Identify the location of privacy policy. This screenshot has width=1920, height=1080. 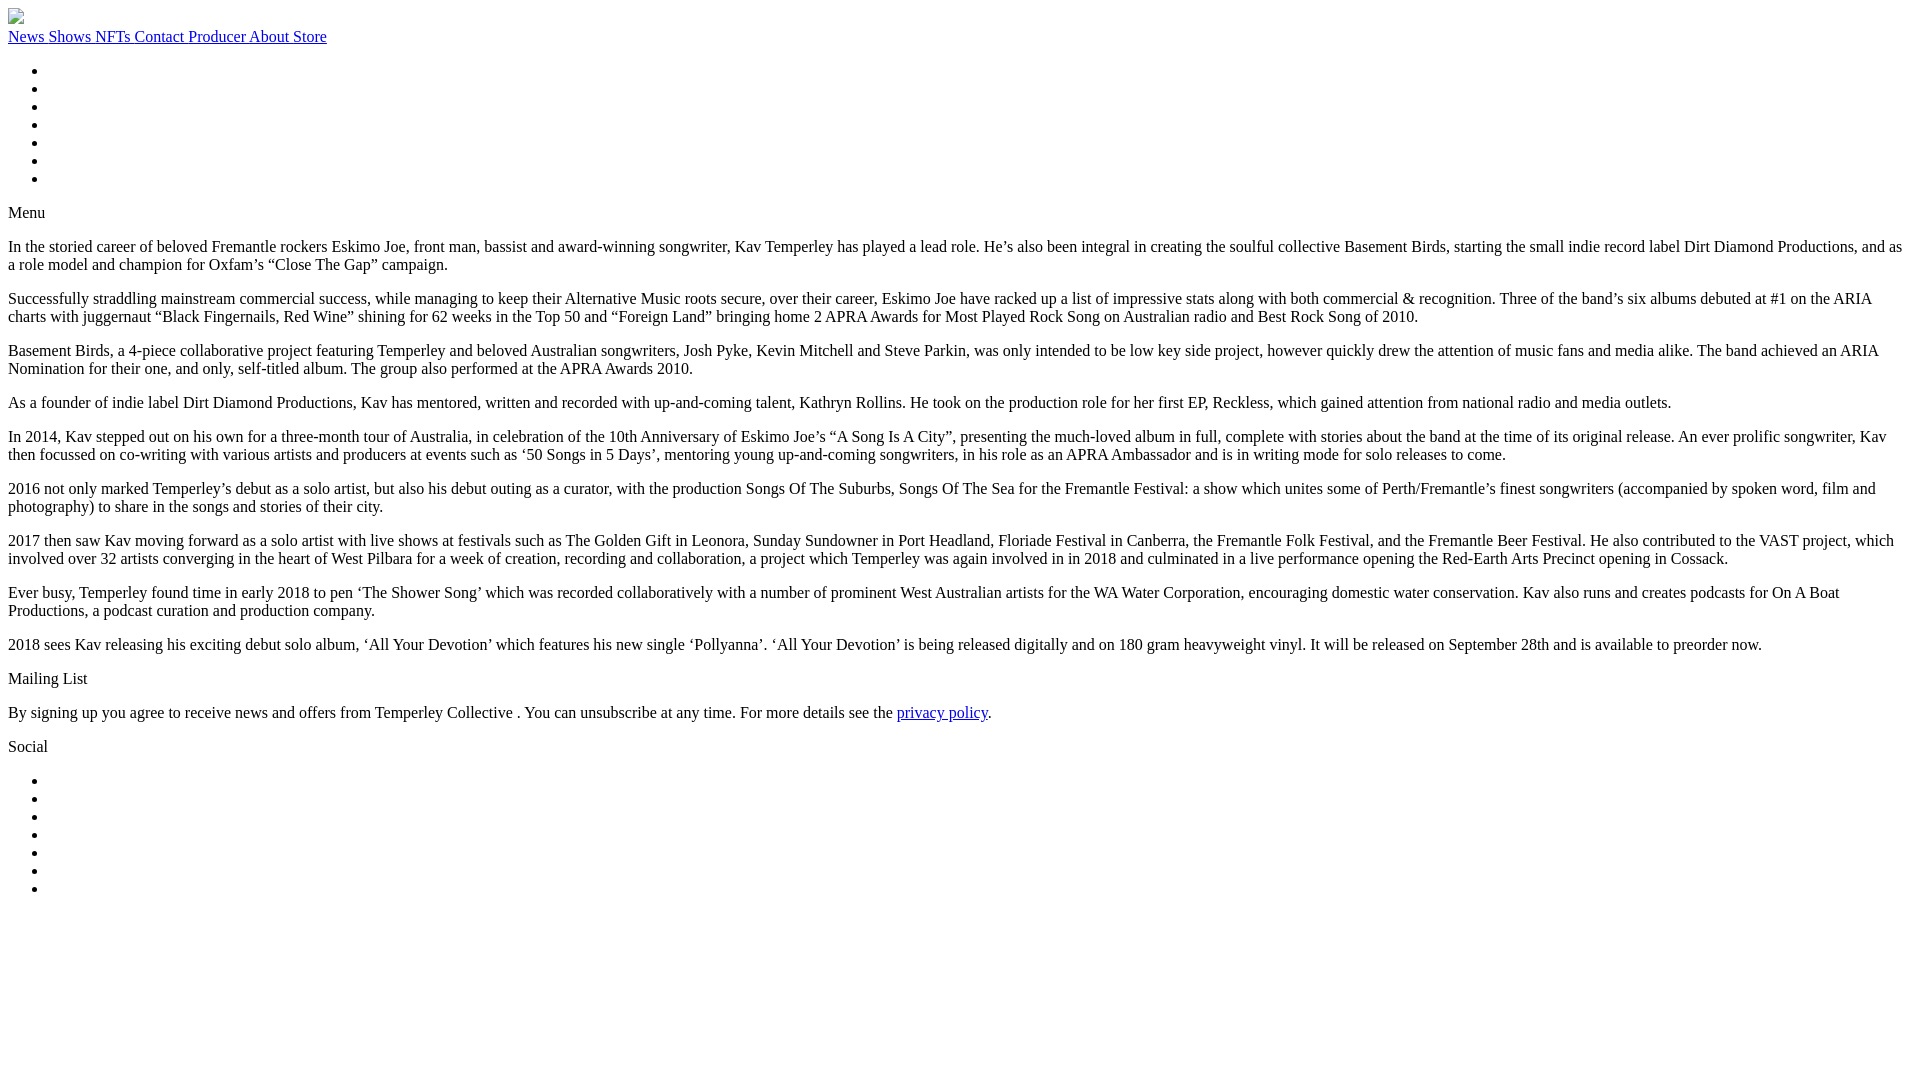
(942, 712).